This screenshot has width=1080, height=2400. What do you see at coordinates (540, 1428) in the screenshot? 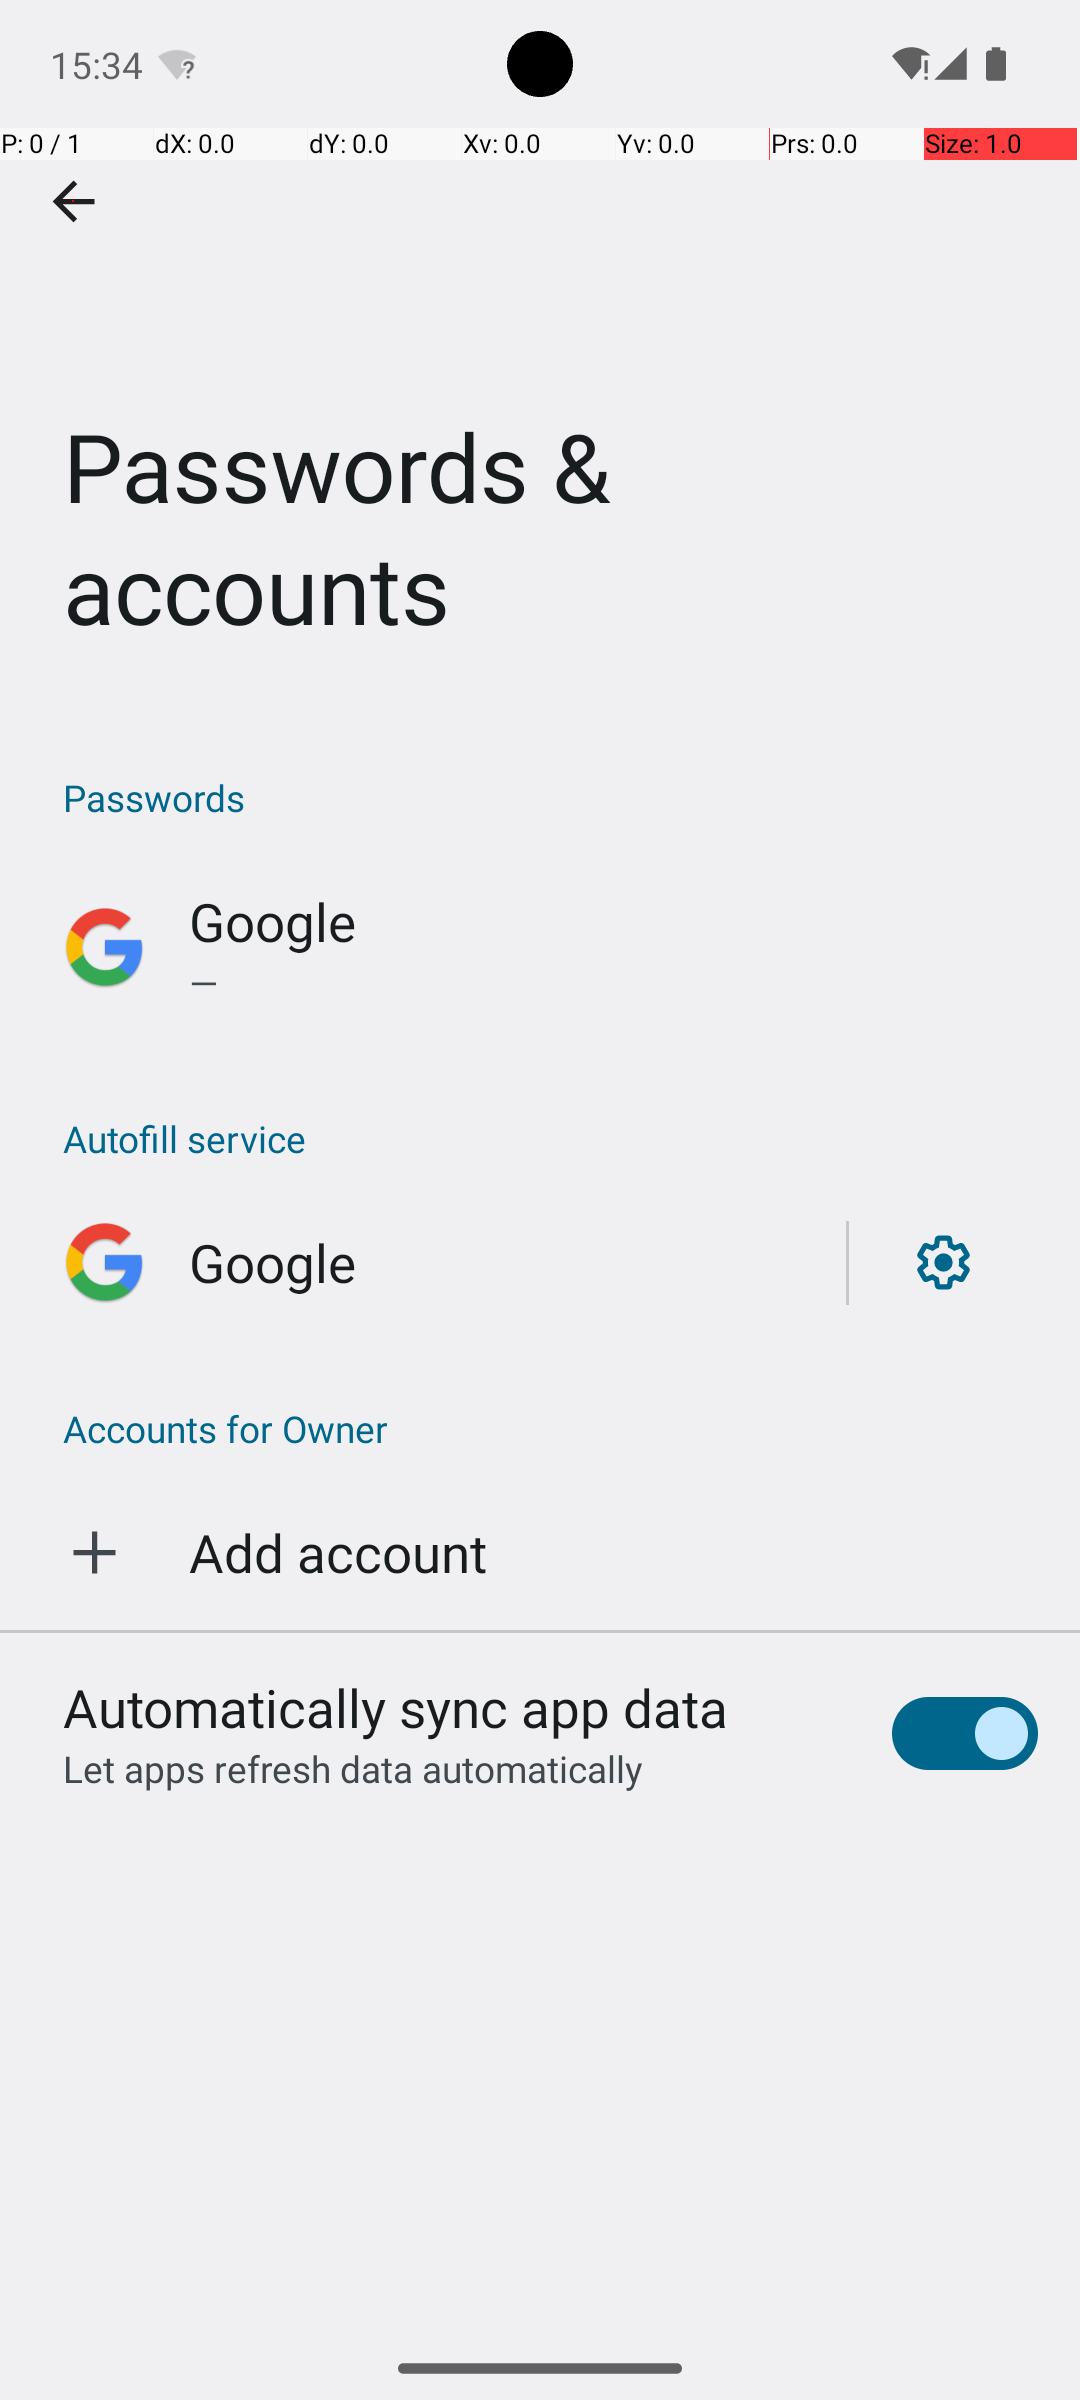
I see `Accounts for Owner` at bounding box center [540, 1428].